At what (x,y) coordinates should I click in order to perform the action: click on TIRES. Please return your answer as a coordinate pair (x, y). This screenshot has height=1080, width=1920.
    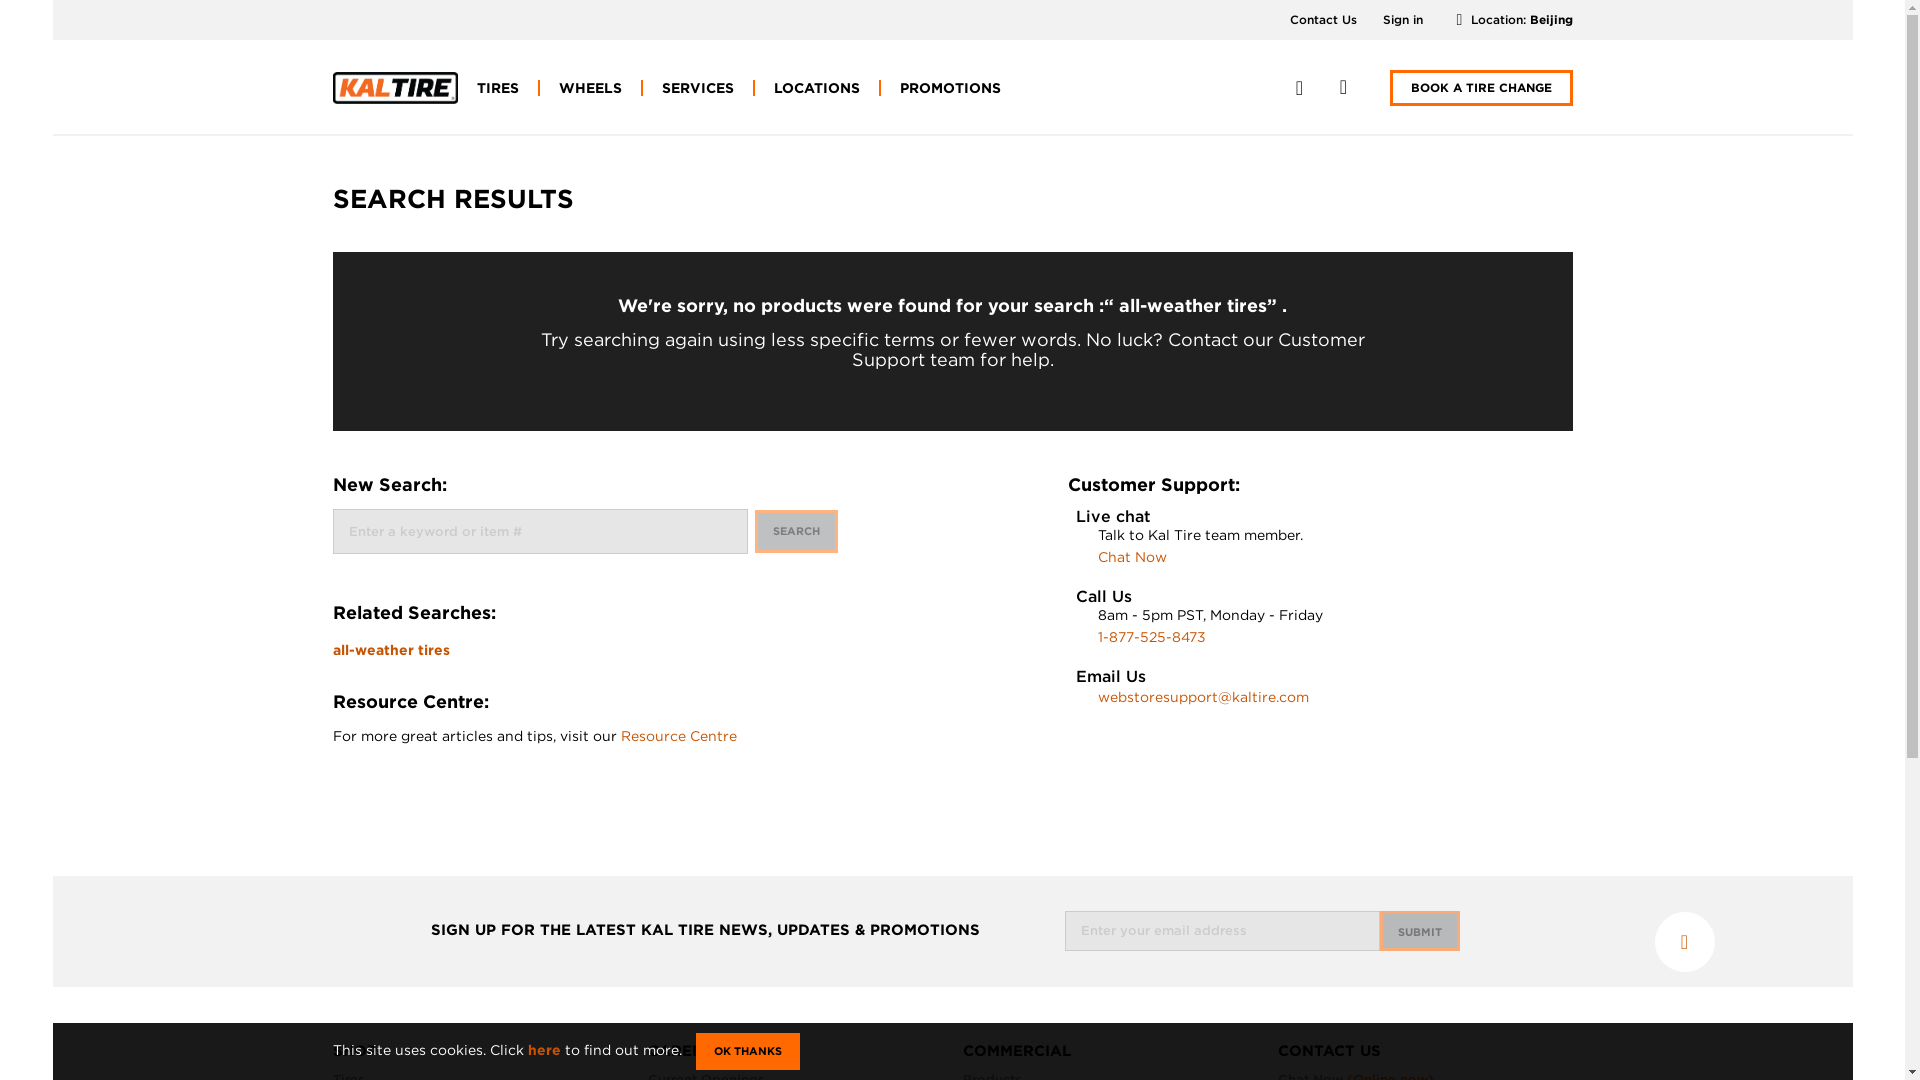
    Looking at the image, I should click on (498, 88).